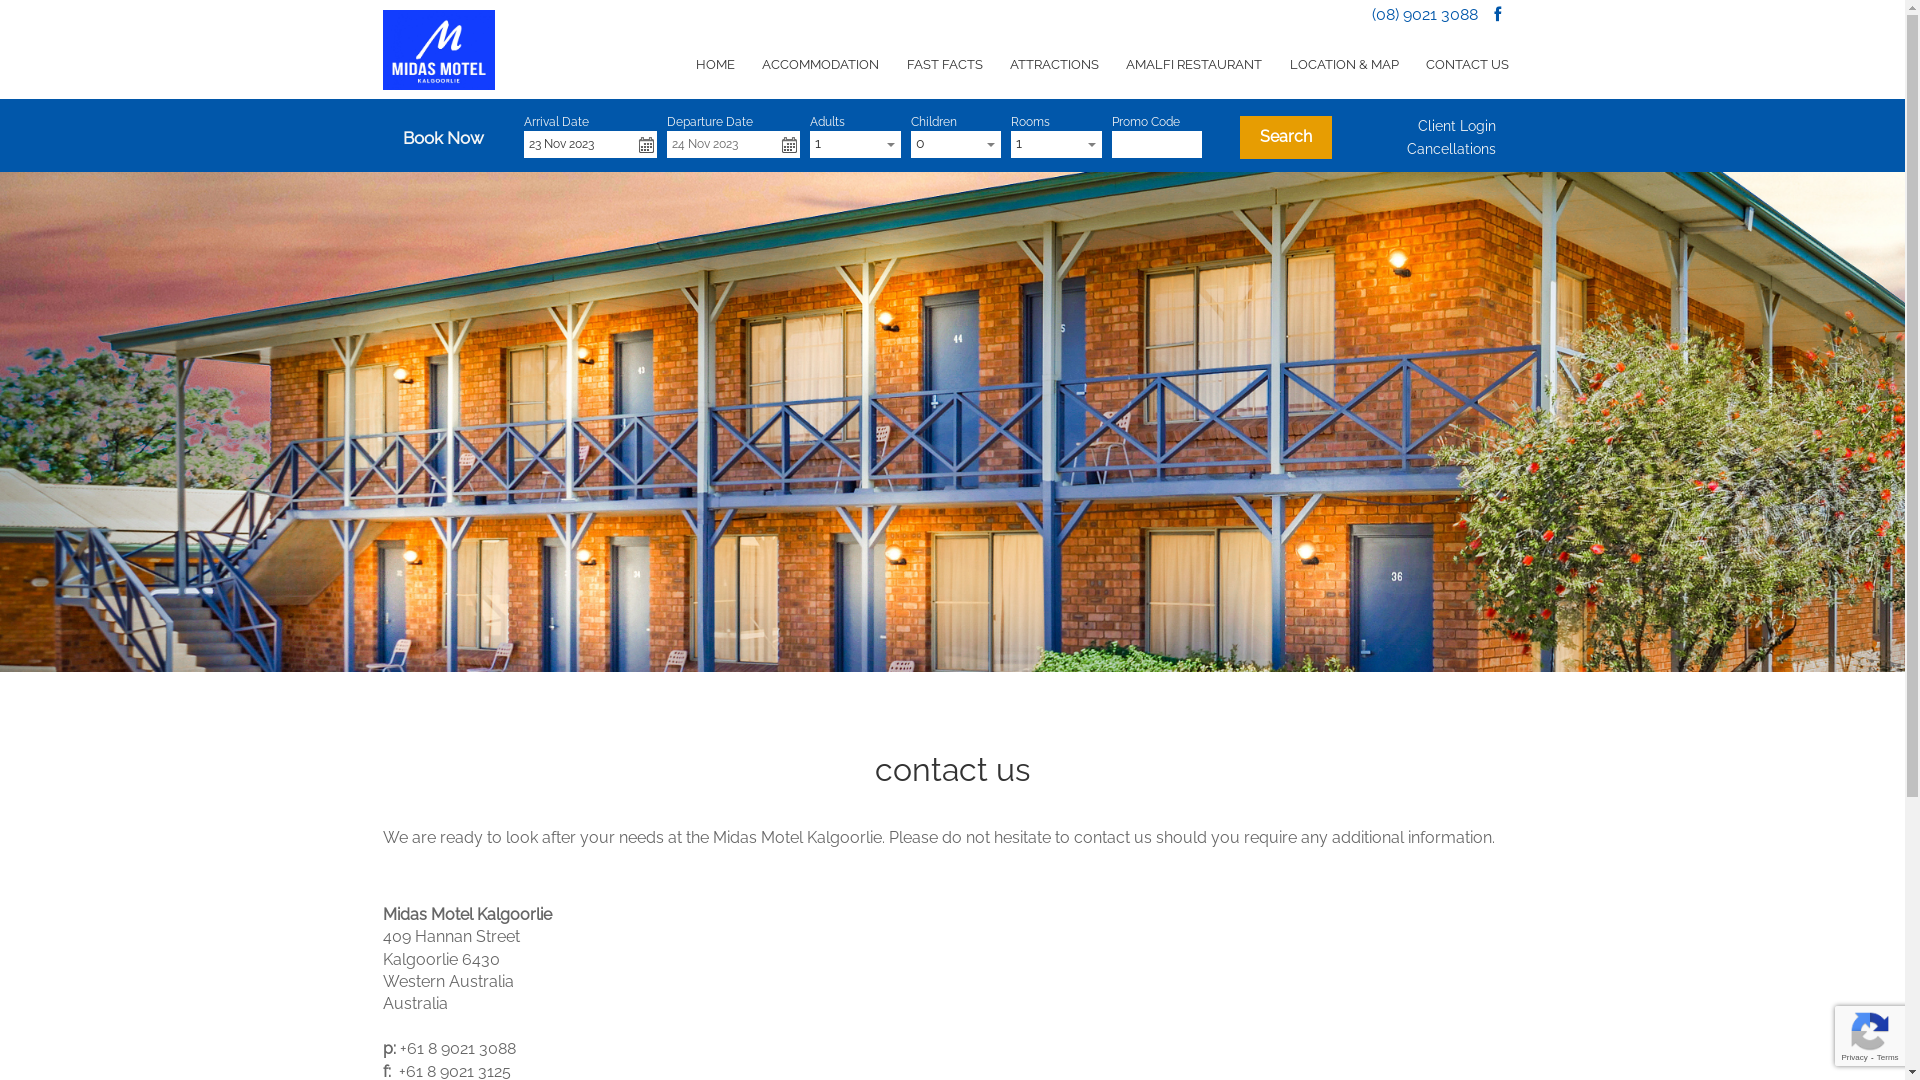  I want to click on AMALFI RESTAURANT, so click(1194, 64).